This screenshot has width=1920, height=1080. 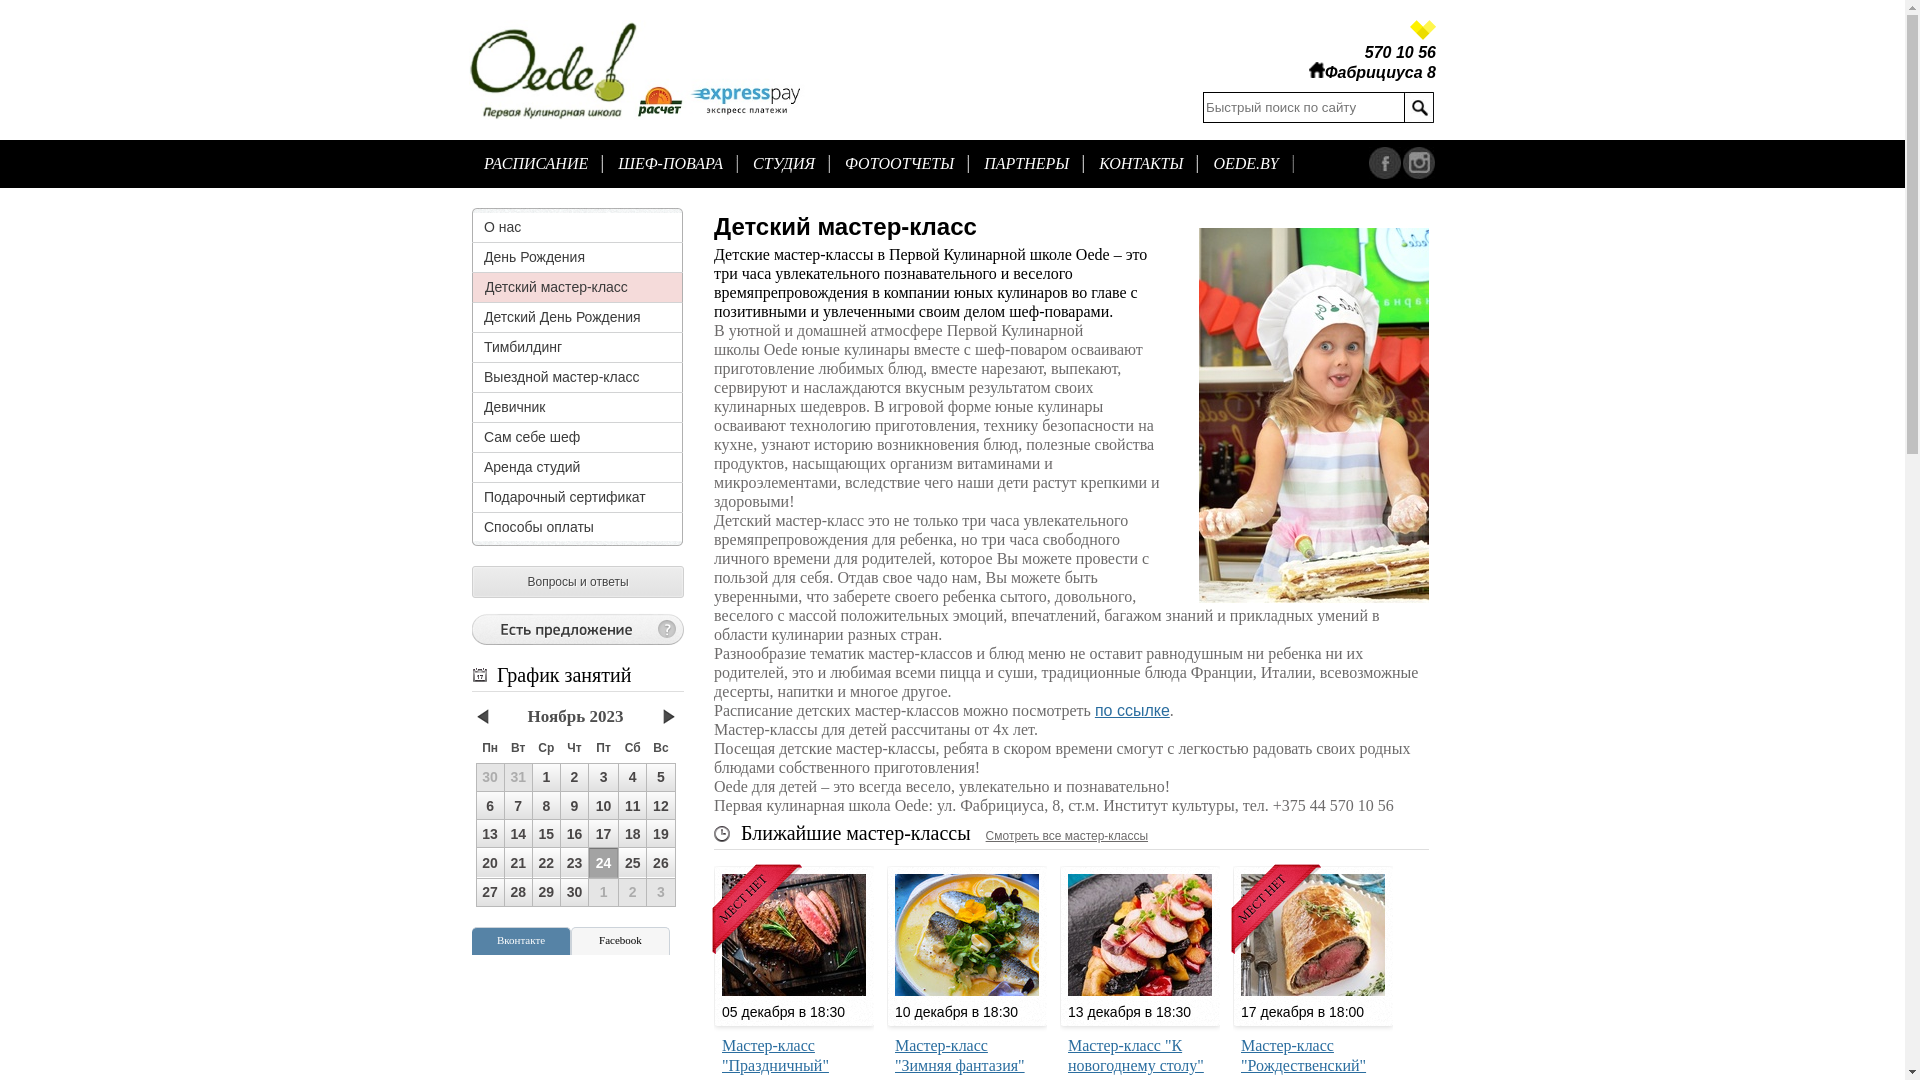 What do you see at coordinates (574, 834) in the screenshot?
I see `16` at bounding box center [574, 834].